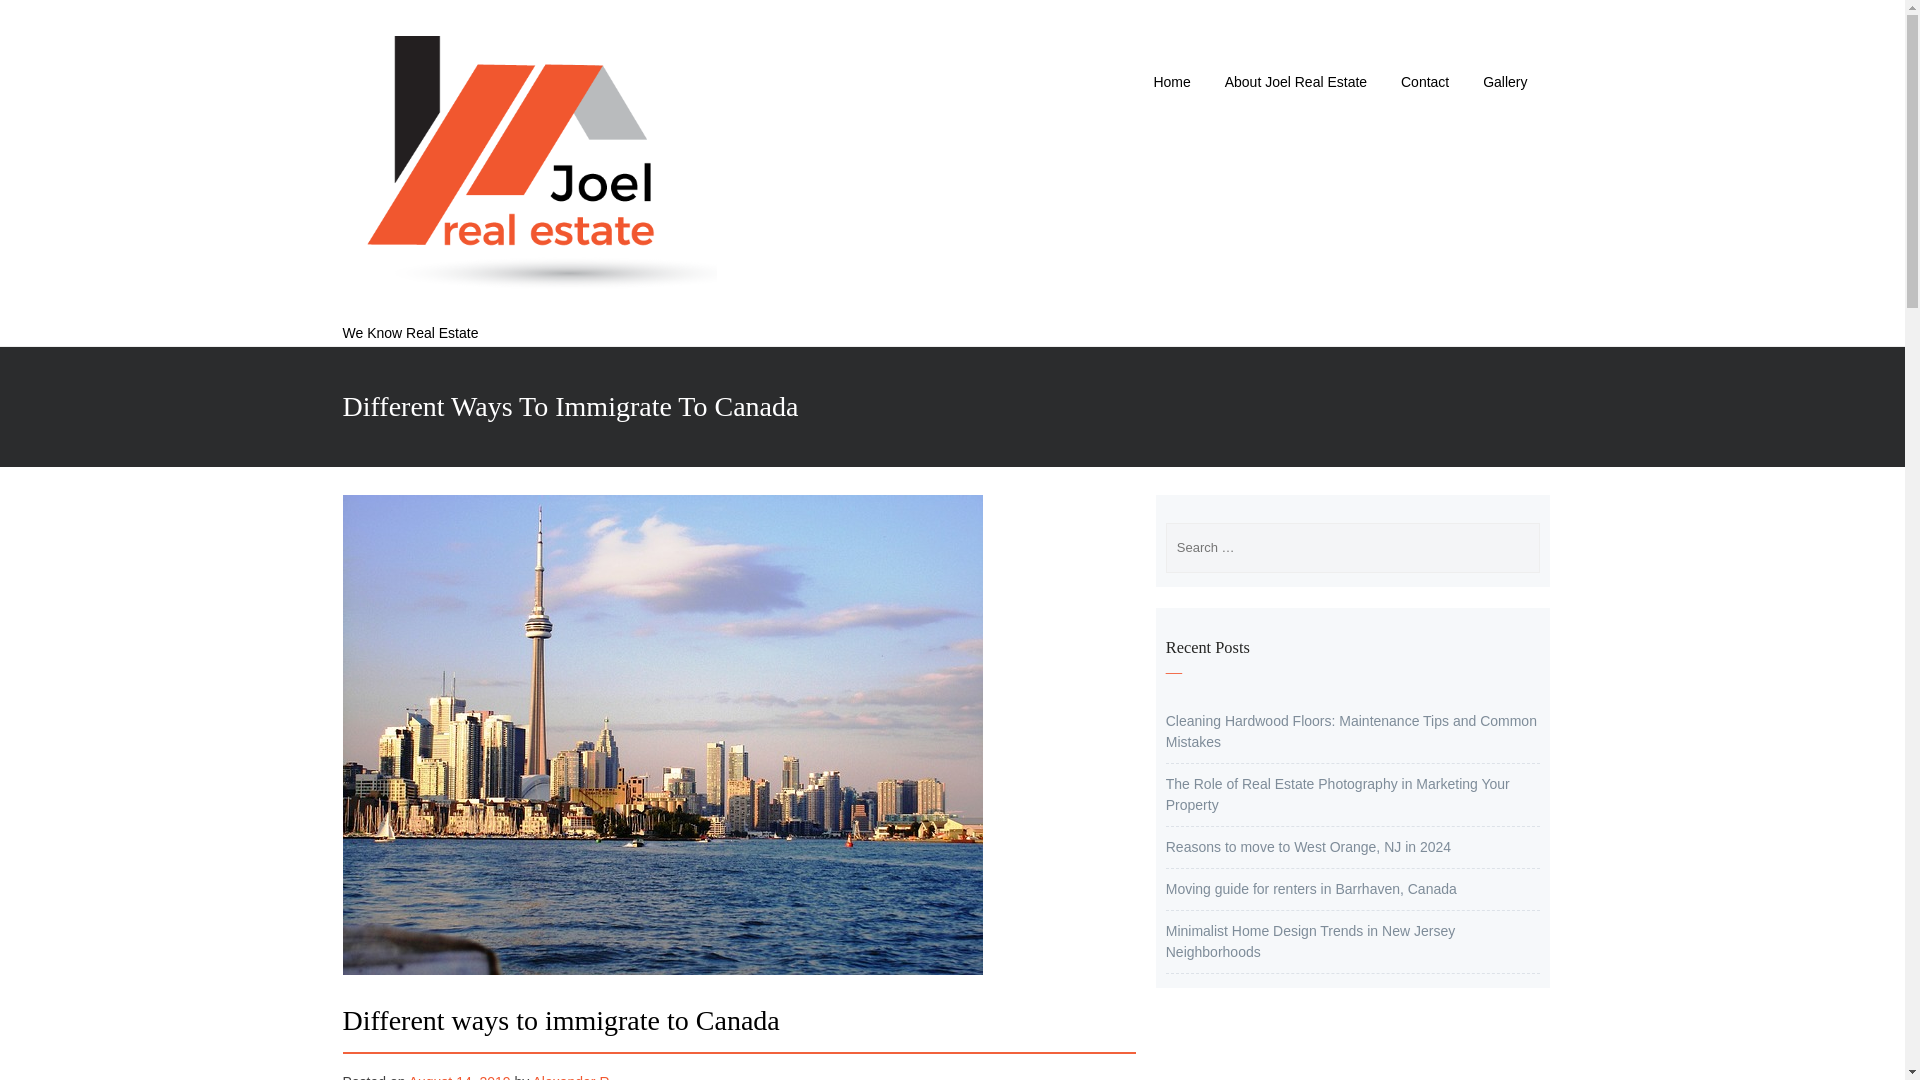 This screenshot has width=1920, height=1080. I want to click on Home, so click(1172, 88).